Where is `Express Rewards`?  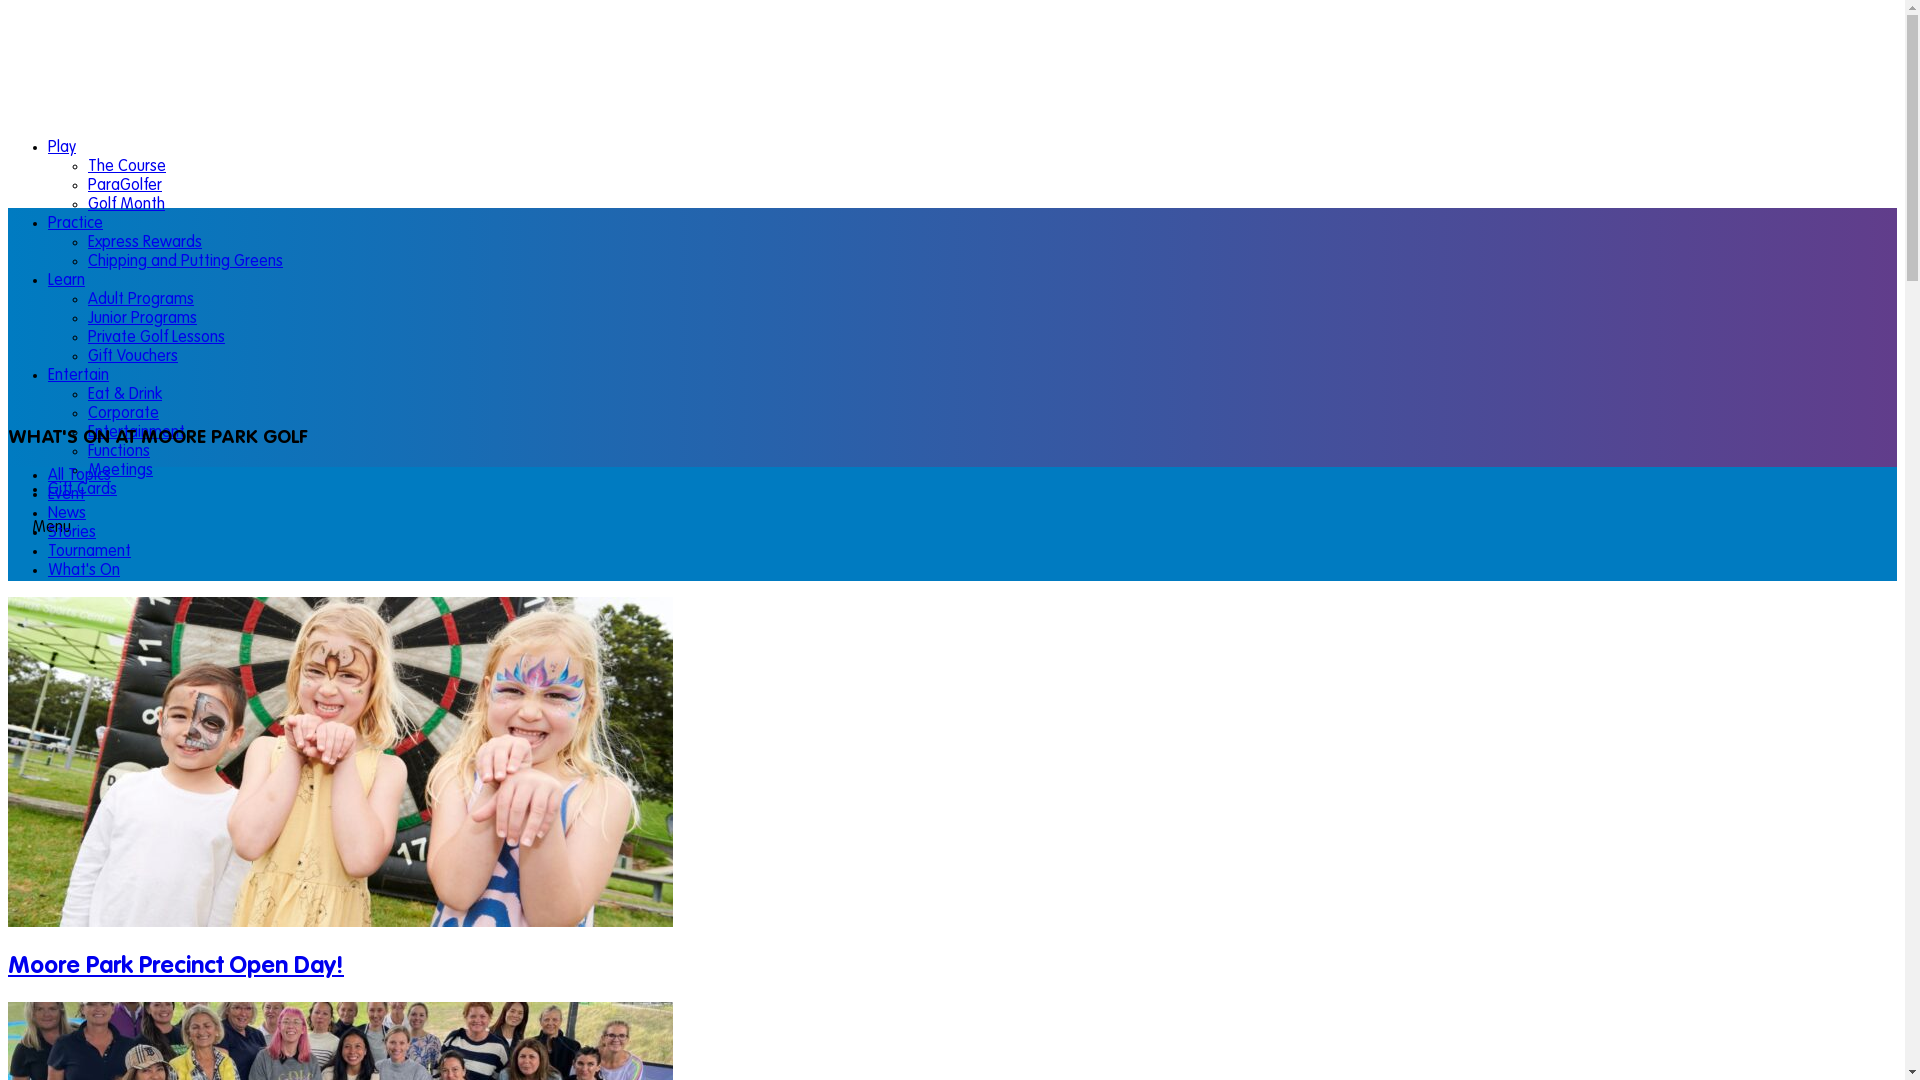 Express Rewards is located at coordinates (145, 243).